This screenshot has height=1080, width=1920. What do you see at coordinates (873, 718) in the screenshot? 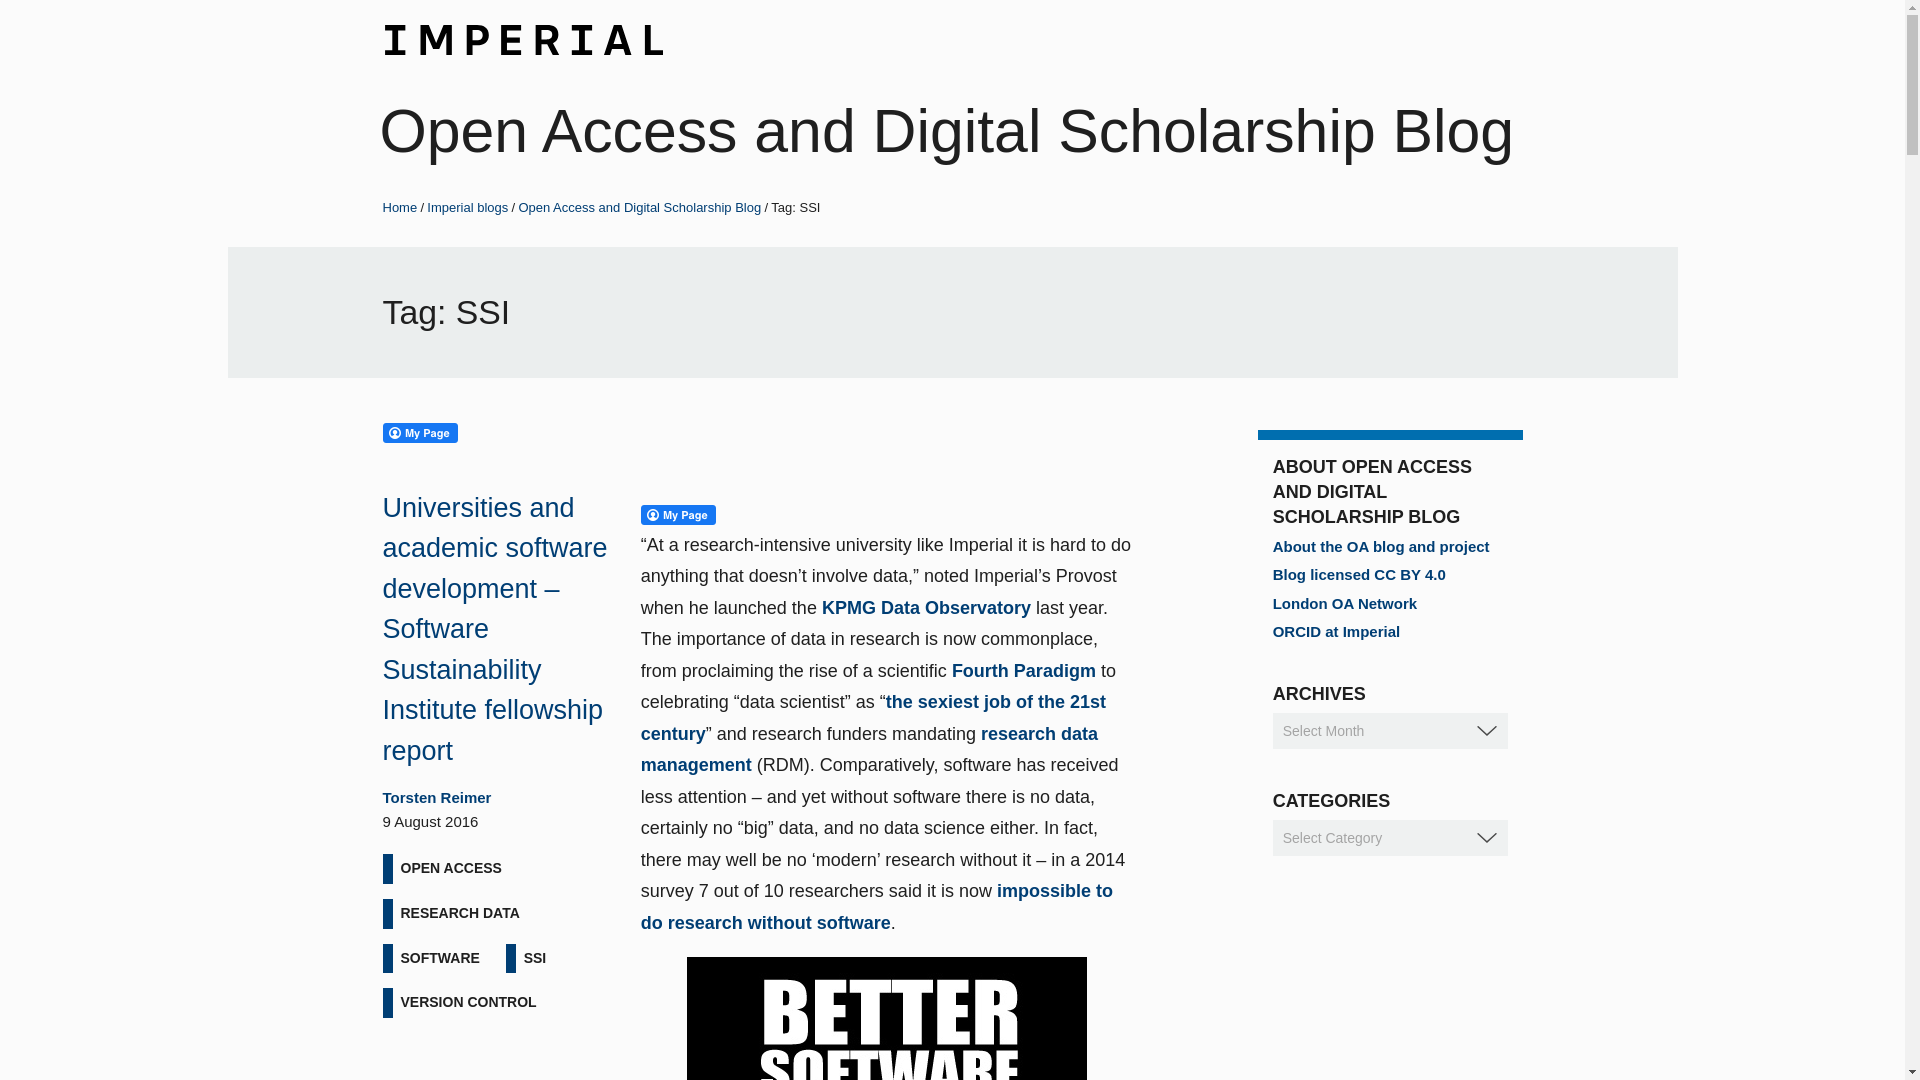
I see `the sexiest job of the 21st century` at bounding box center [873, 718].